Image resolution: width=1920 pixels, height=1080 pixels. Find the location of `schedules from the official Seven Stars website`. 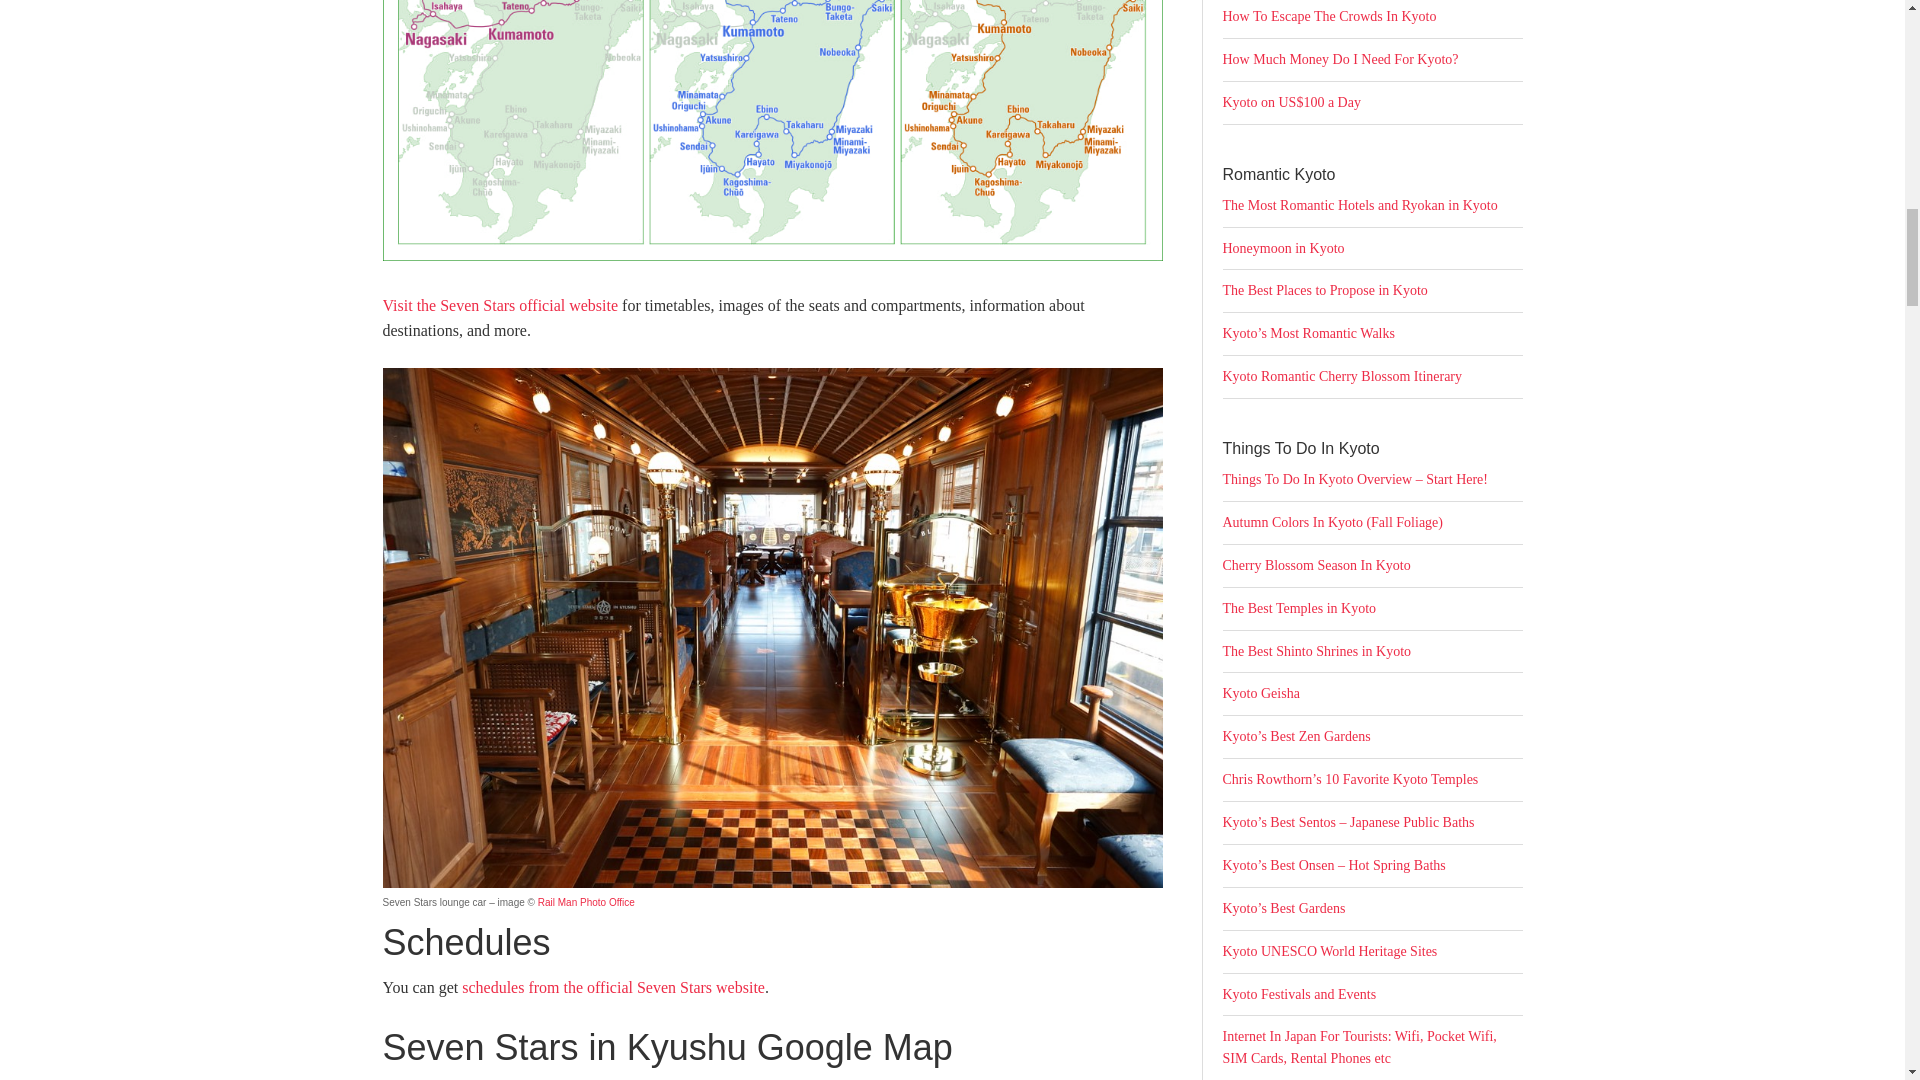

schedules from the official Seven Stars website is located at coordinates (613, 986).